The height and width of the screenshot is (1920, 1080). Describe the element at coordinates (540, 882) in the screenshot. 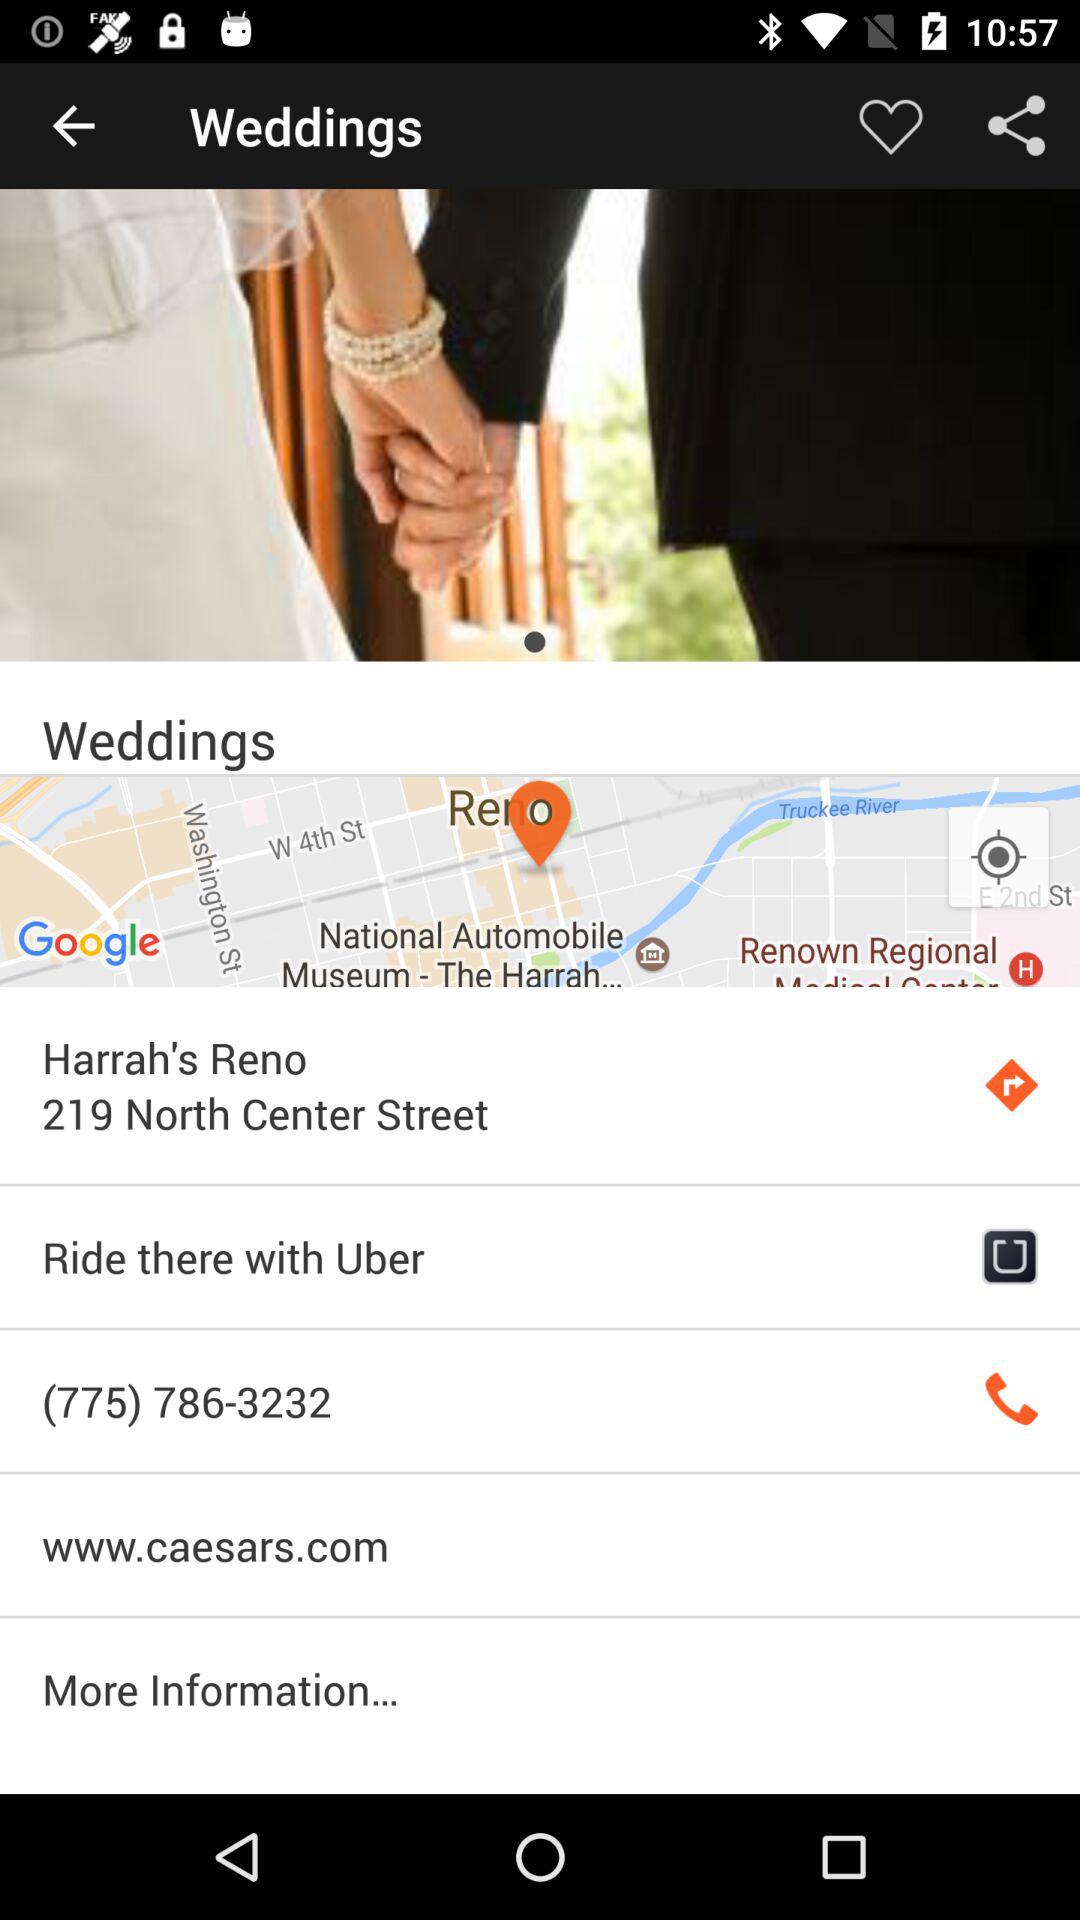

I see `launch item above the harrah s reno item` at that location.